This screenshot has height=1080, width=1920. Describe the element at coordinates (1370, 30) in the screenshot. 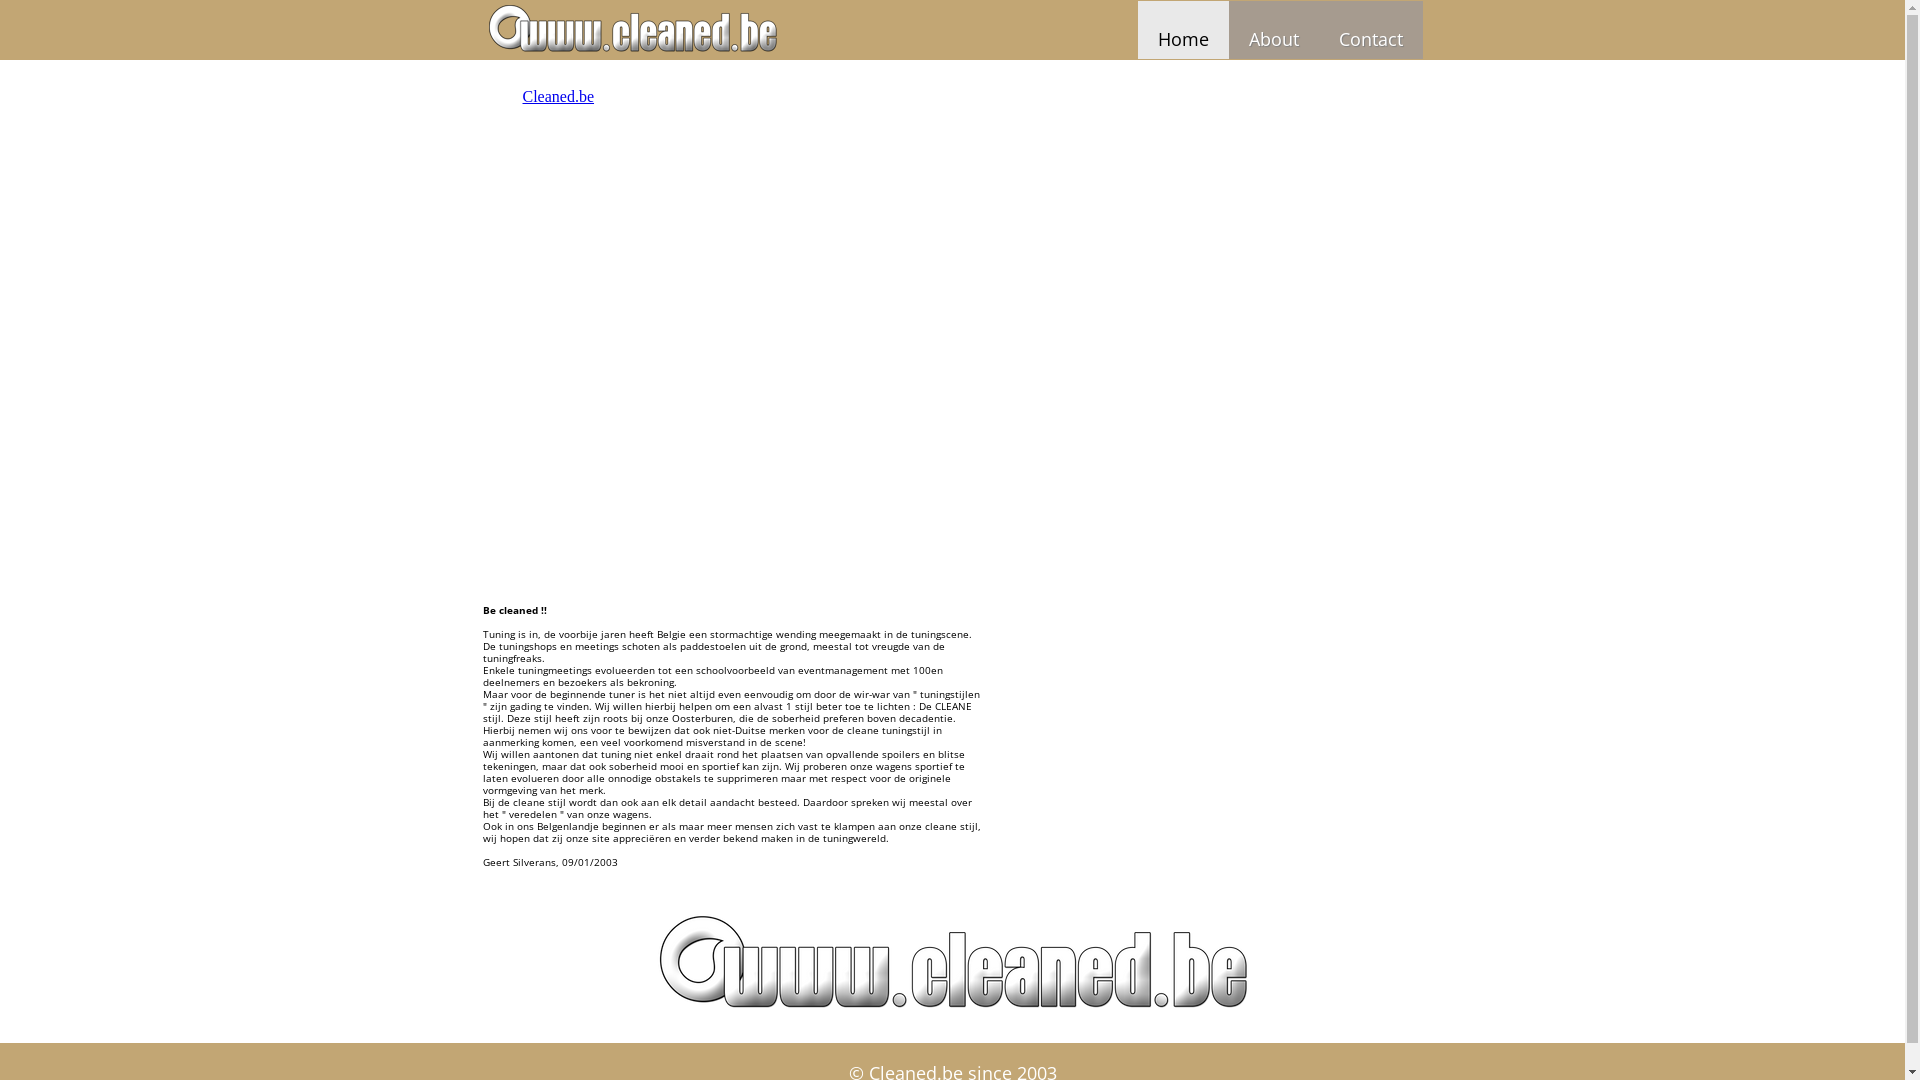

I see `Contact` at that location.